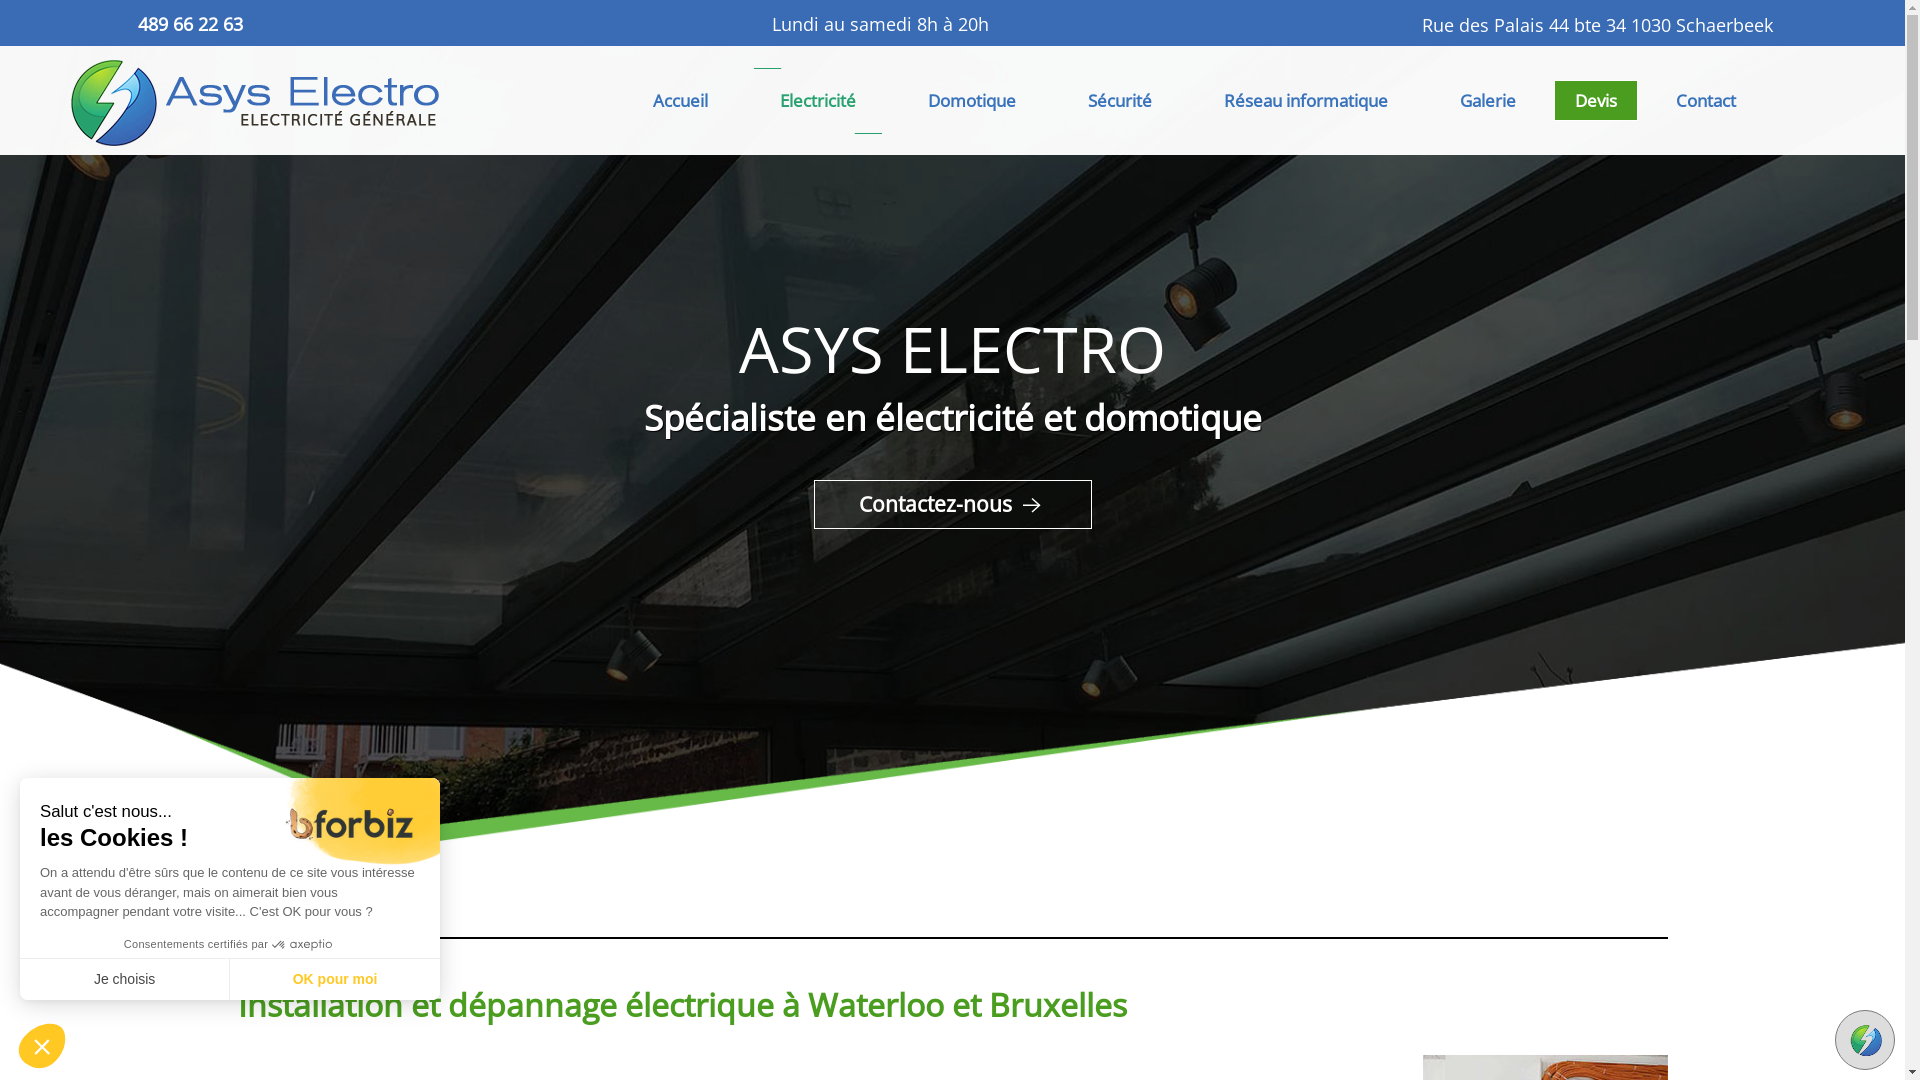 This screenshot has width=1920, height=1080. I want to click on ASYS ELECTRO, so click(227, 103).